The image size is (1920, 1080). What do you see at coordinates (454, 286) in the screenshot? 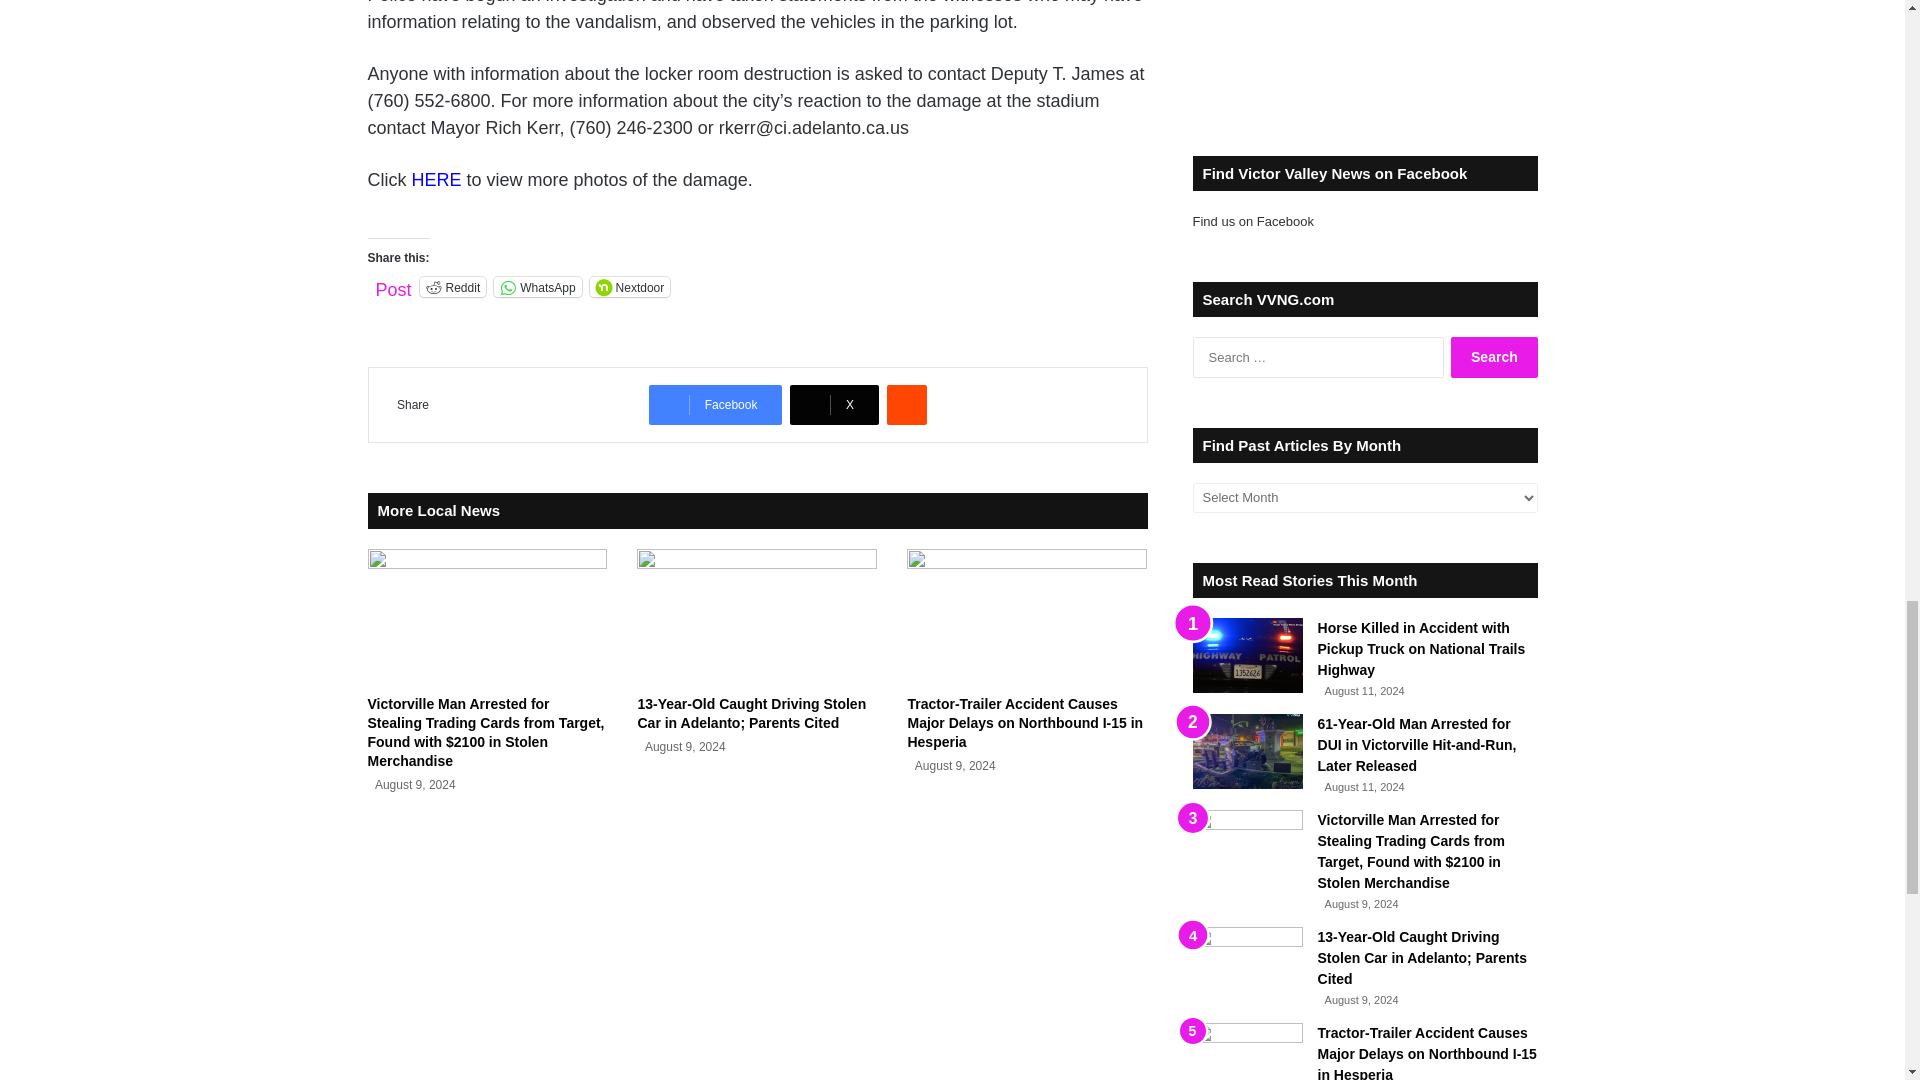
I see `Click to share on Reddit` at bounding box center [454, 286].